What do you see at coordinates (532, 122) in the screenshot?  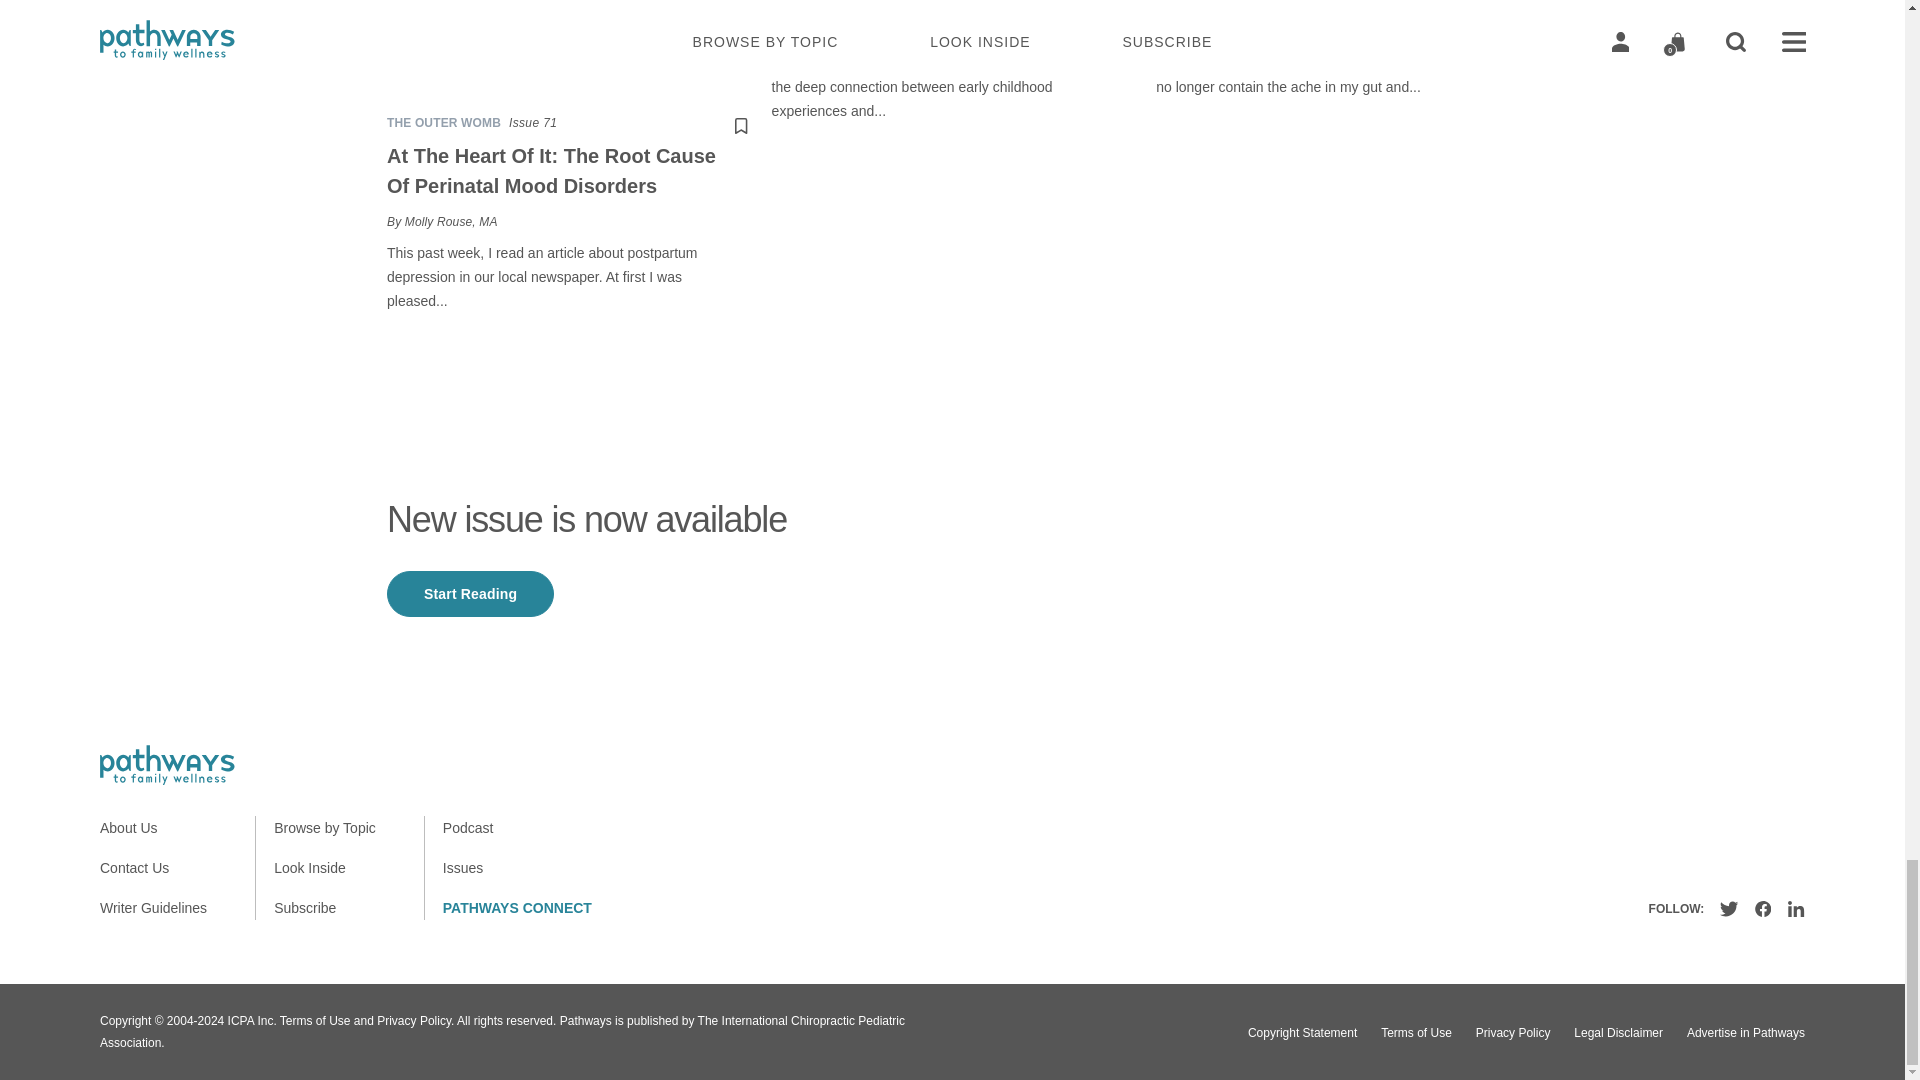 I see `Issue 71` at bounding box center [532, 122].